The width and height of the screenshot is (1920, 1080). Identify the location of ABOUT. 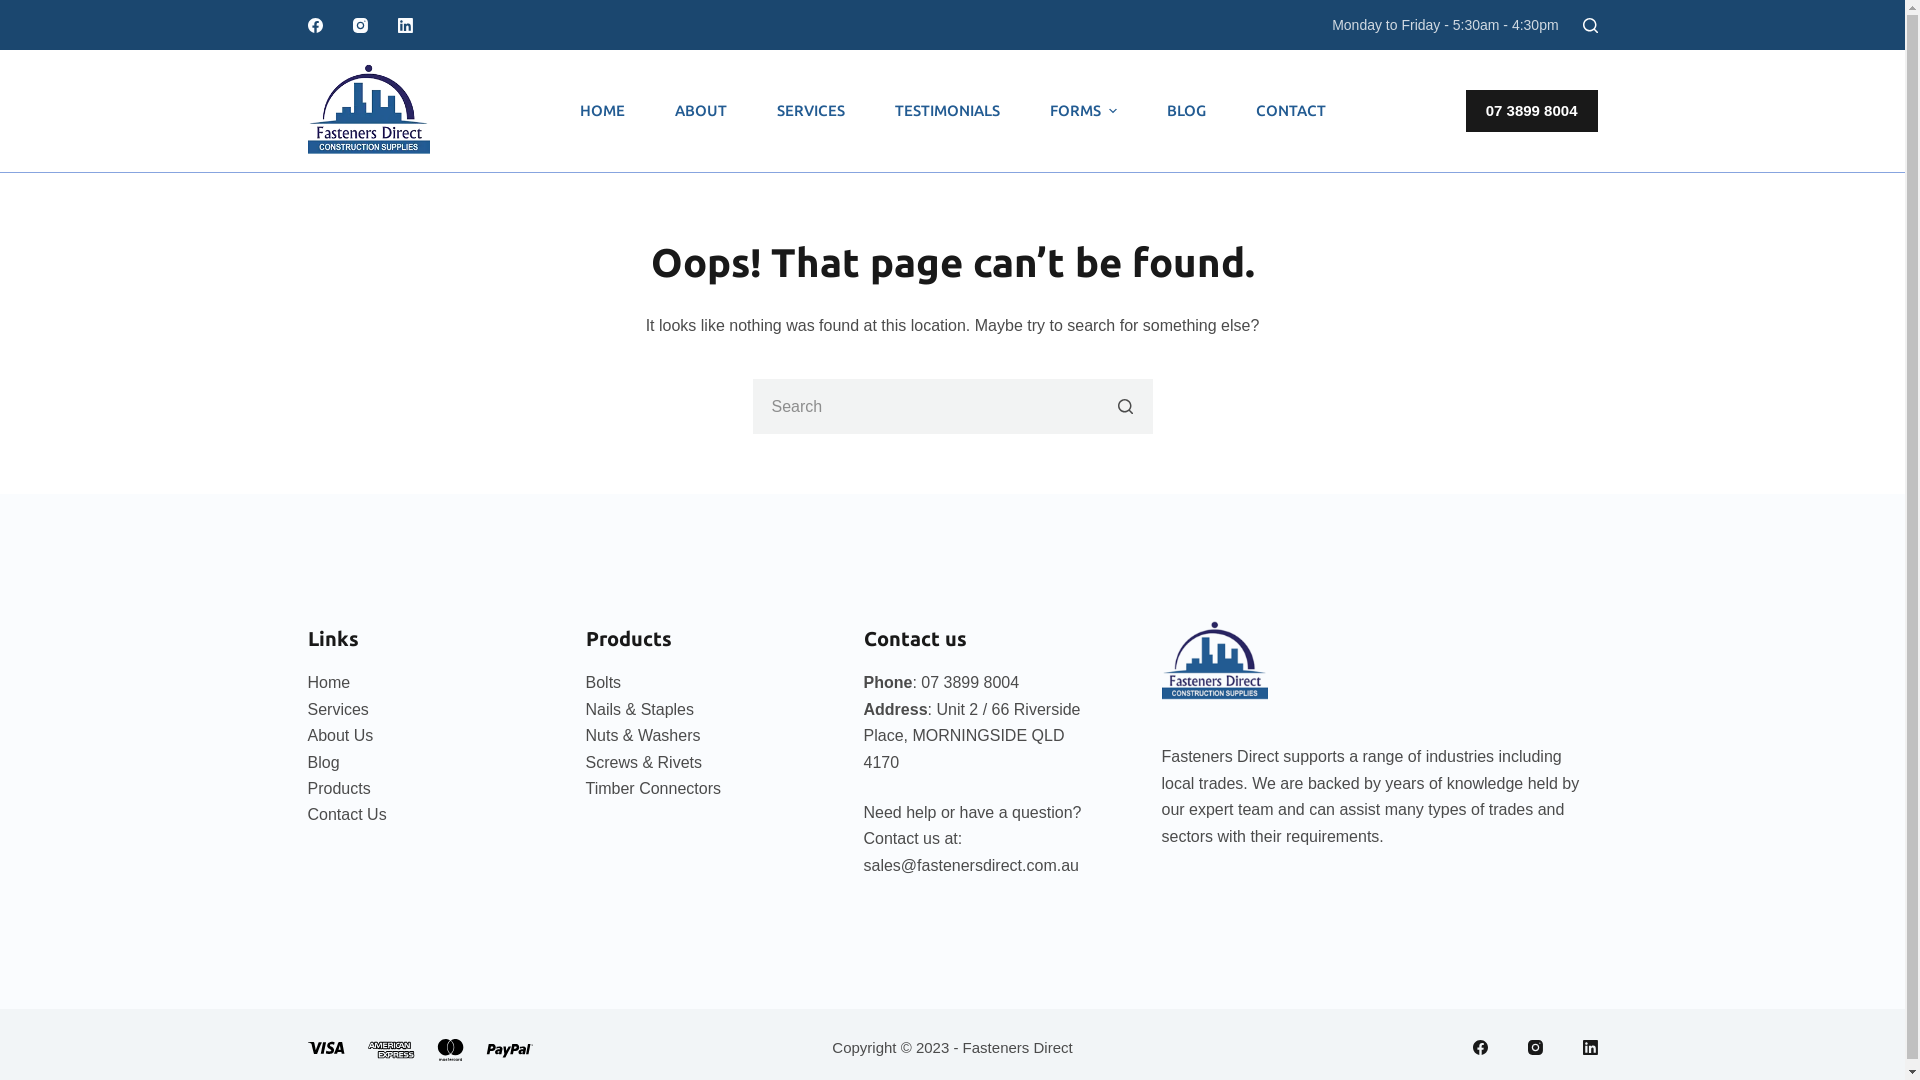
(701, 111).